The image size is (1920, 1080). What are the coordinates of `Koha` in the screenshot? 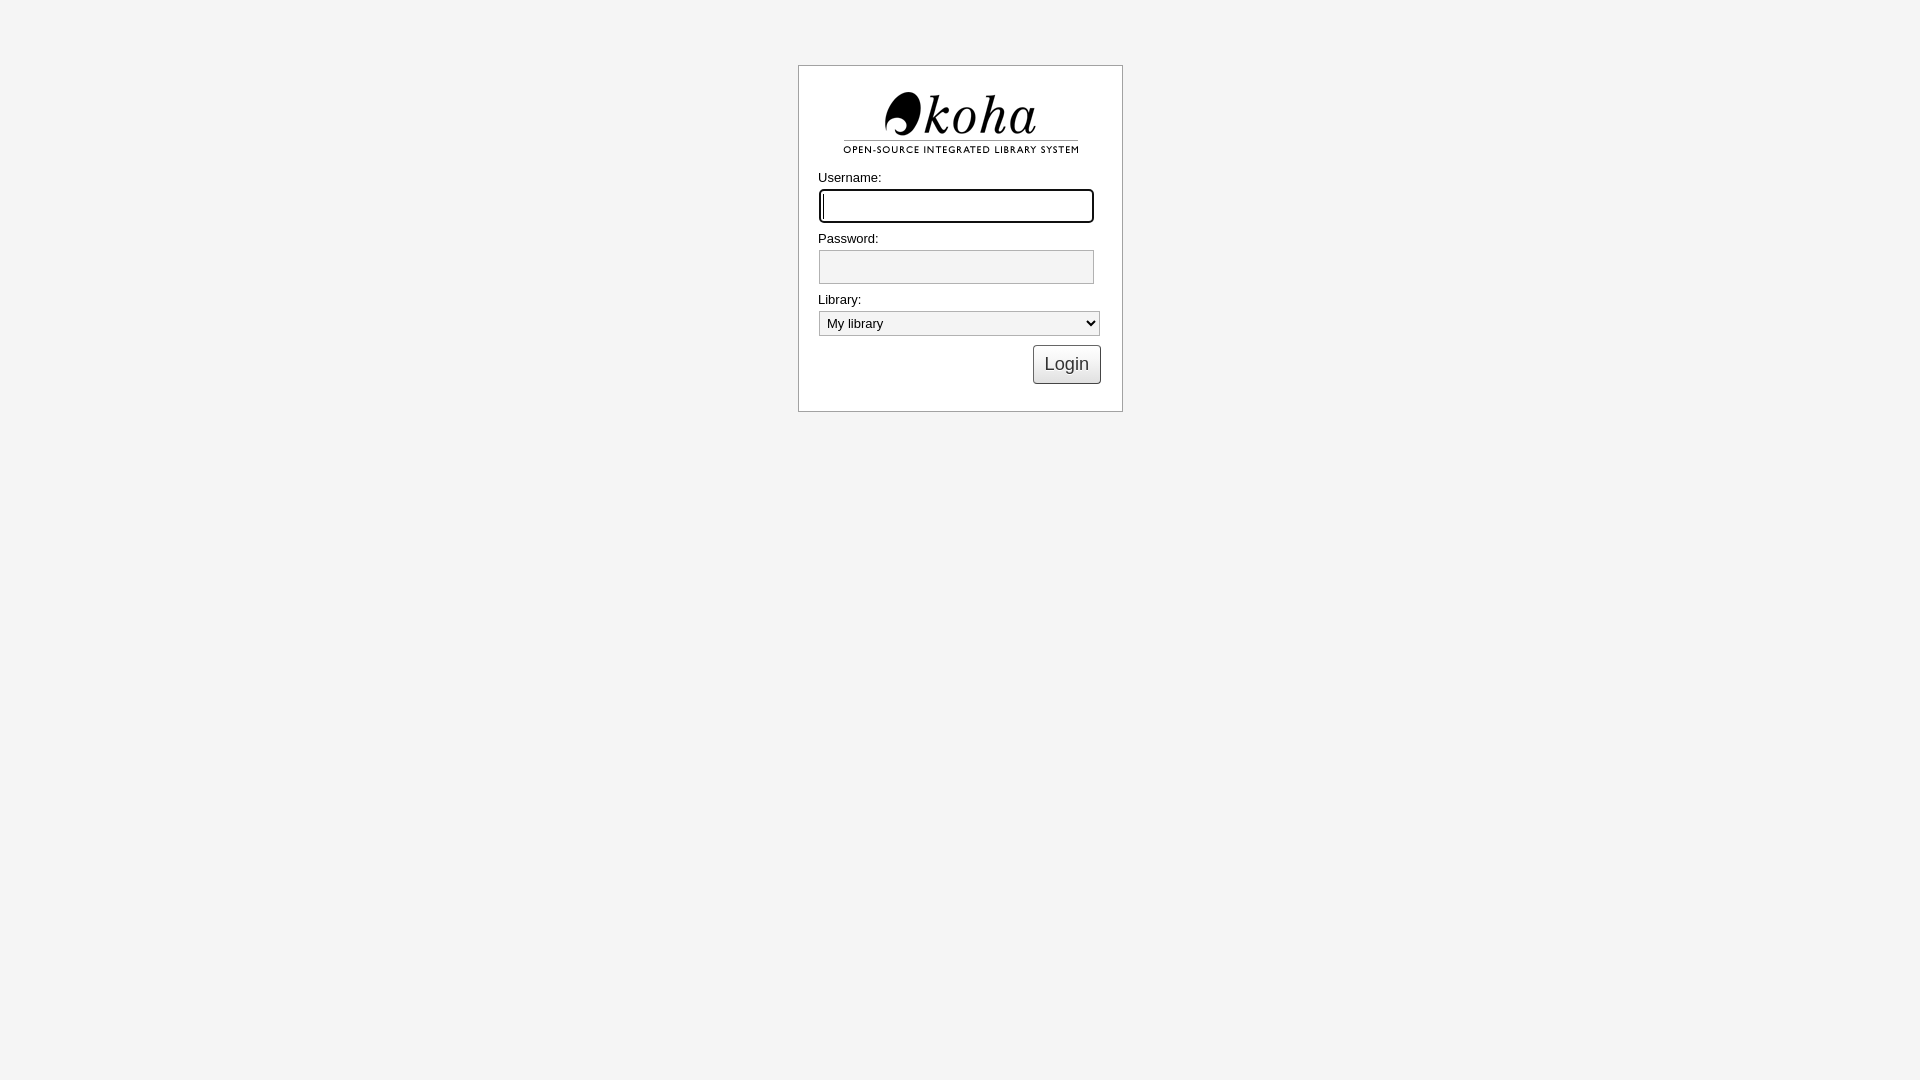 It's located at (960, 123).